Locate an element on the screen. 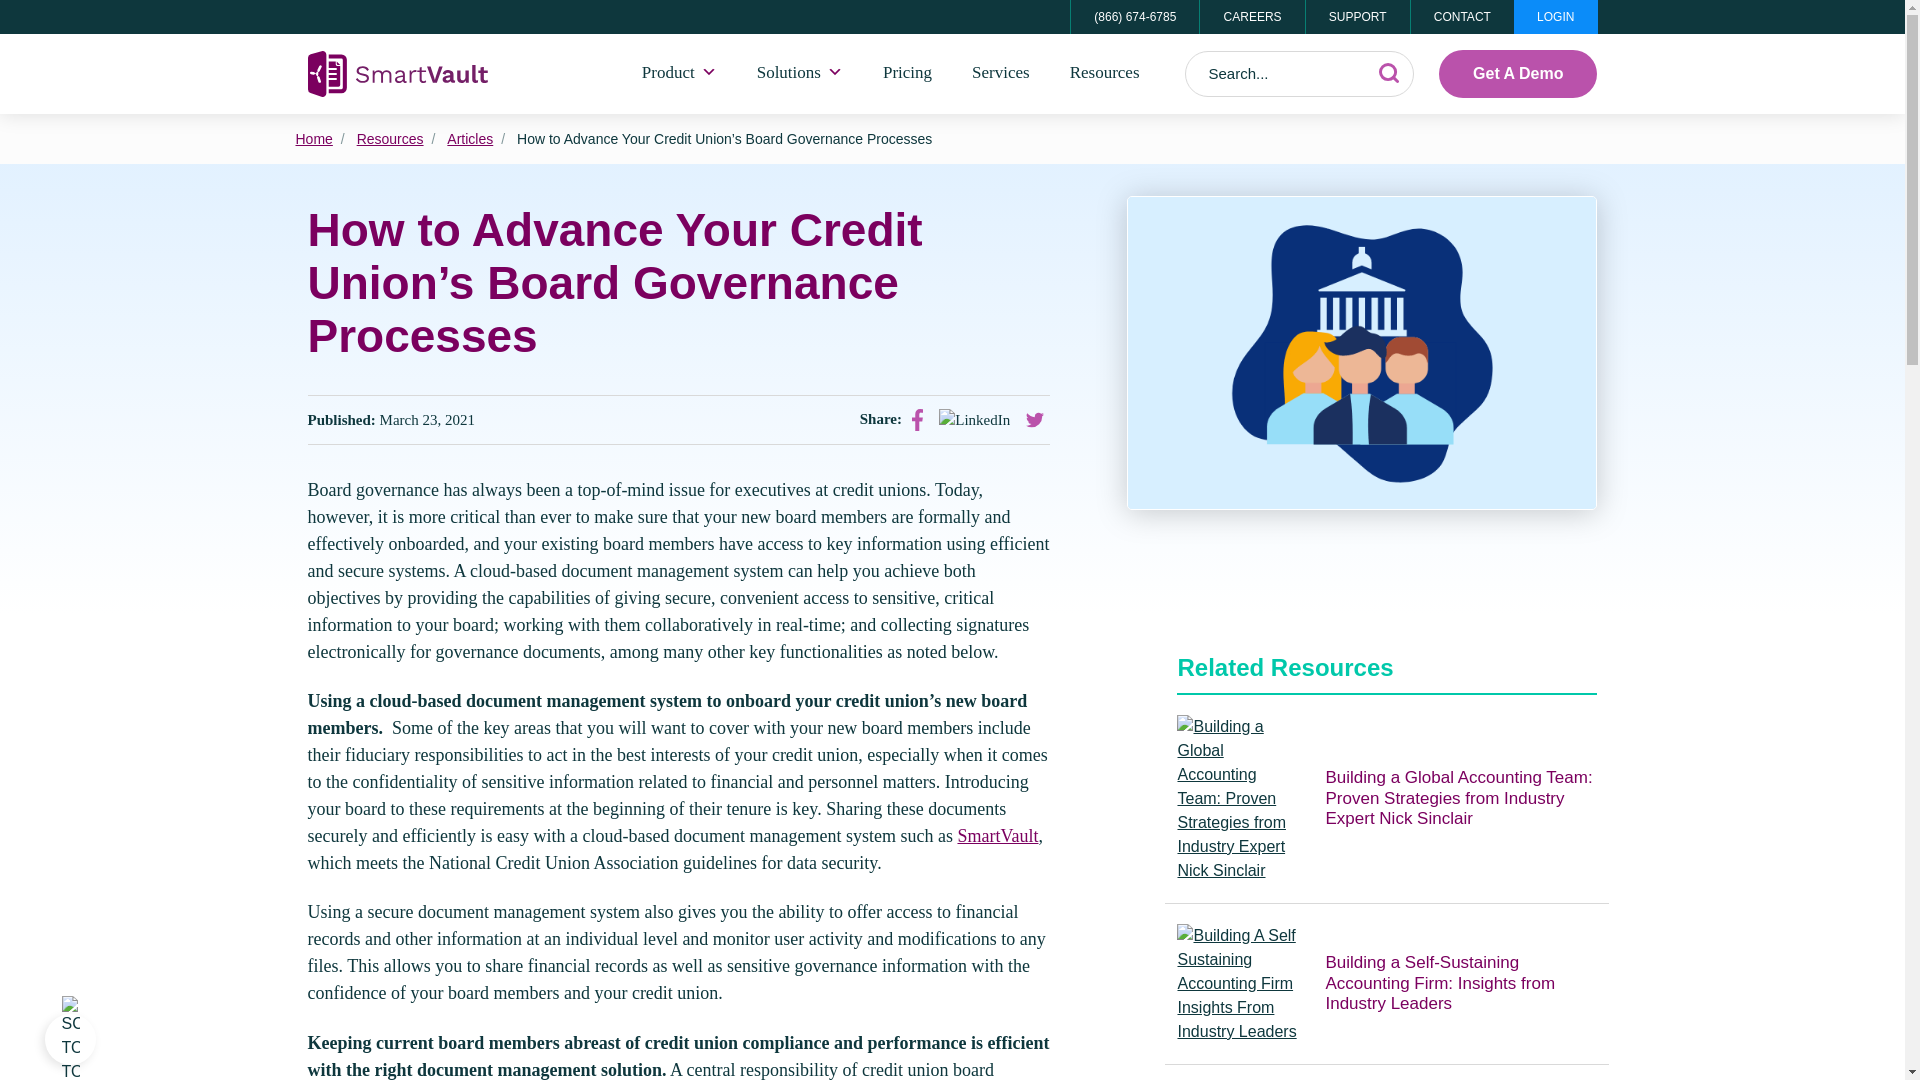 This screenshot has height=1080, width=1920. CONTACT is located at coordinates (1462, 16).